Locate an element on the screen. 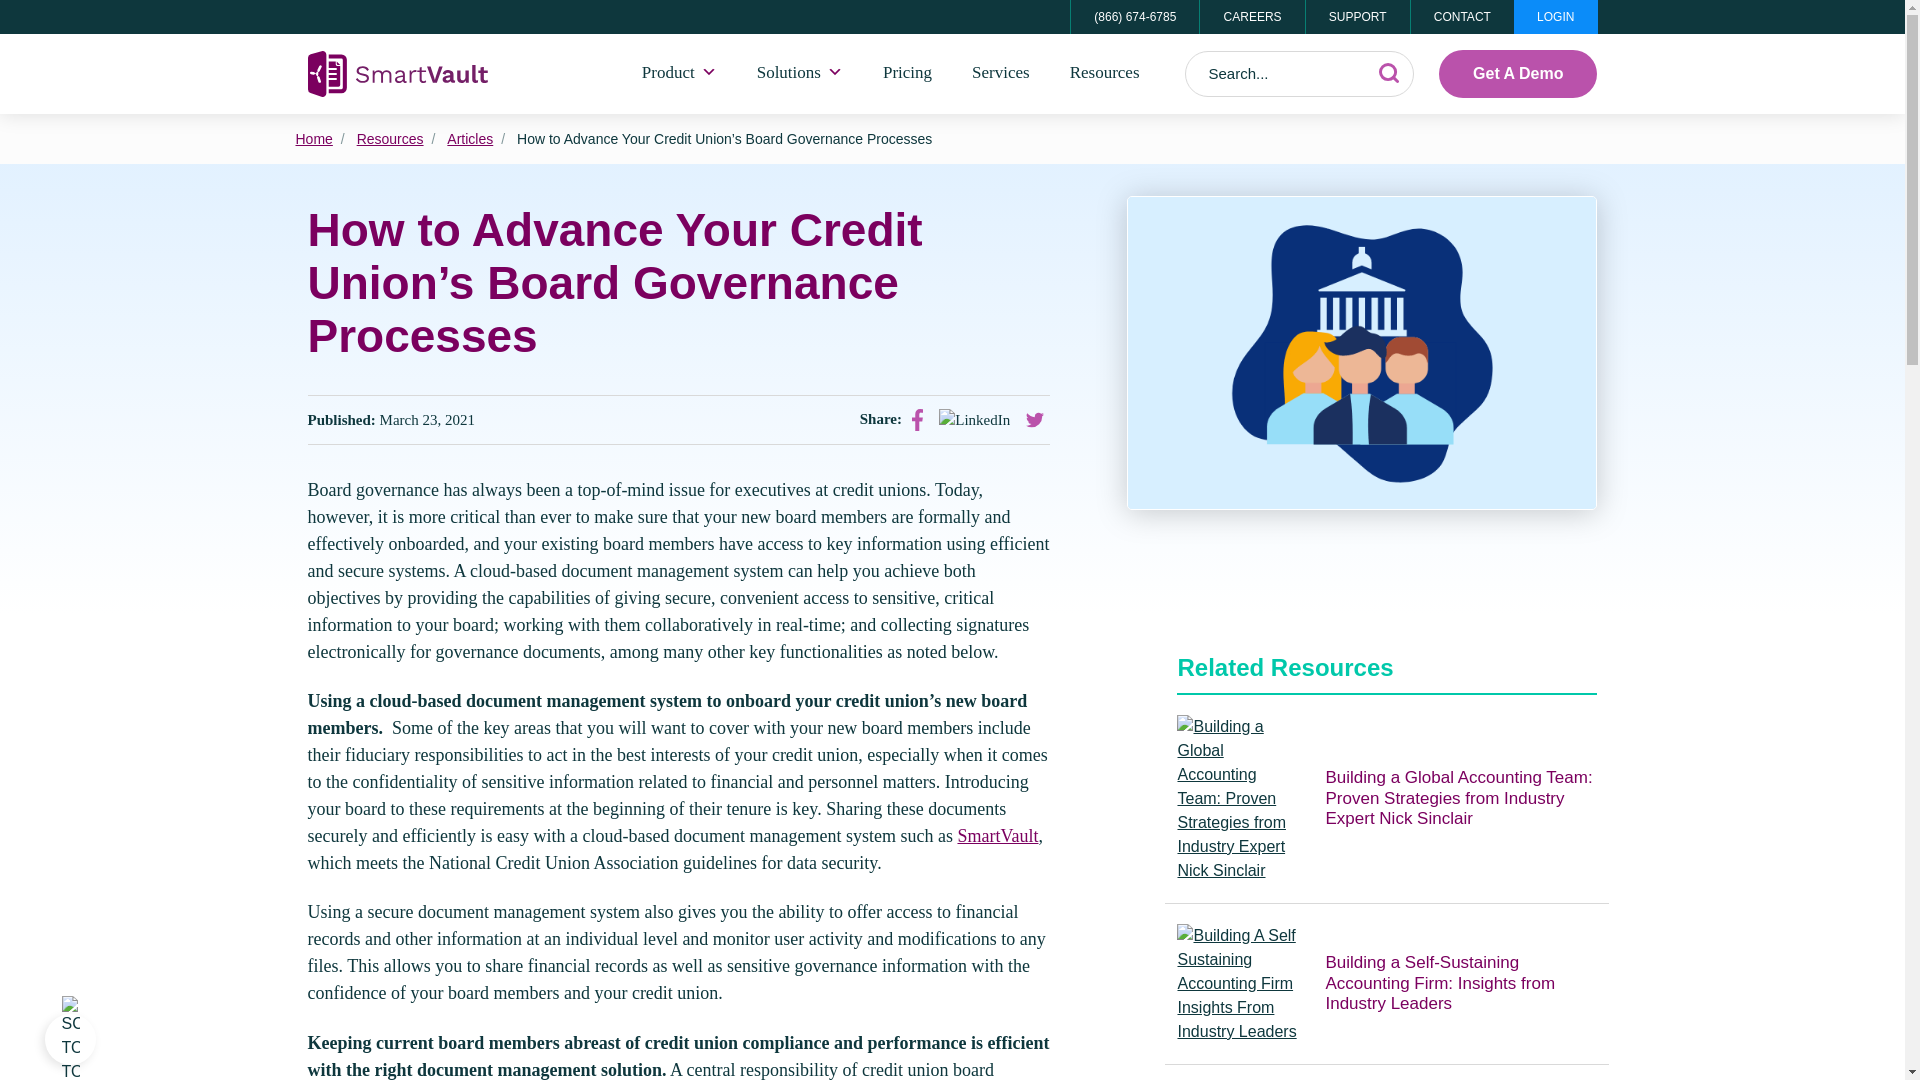 This screenshot has height=1080, width=1920. CONTACT is located at coordinates (1462, 16).